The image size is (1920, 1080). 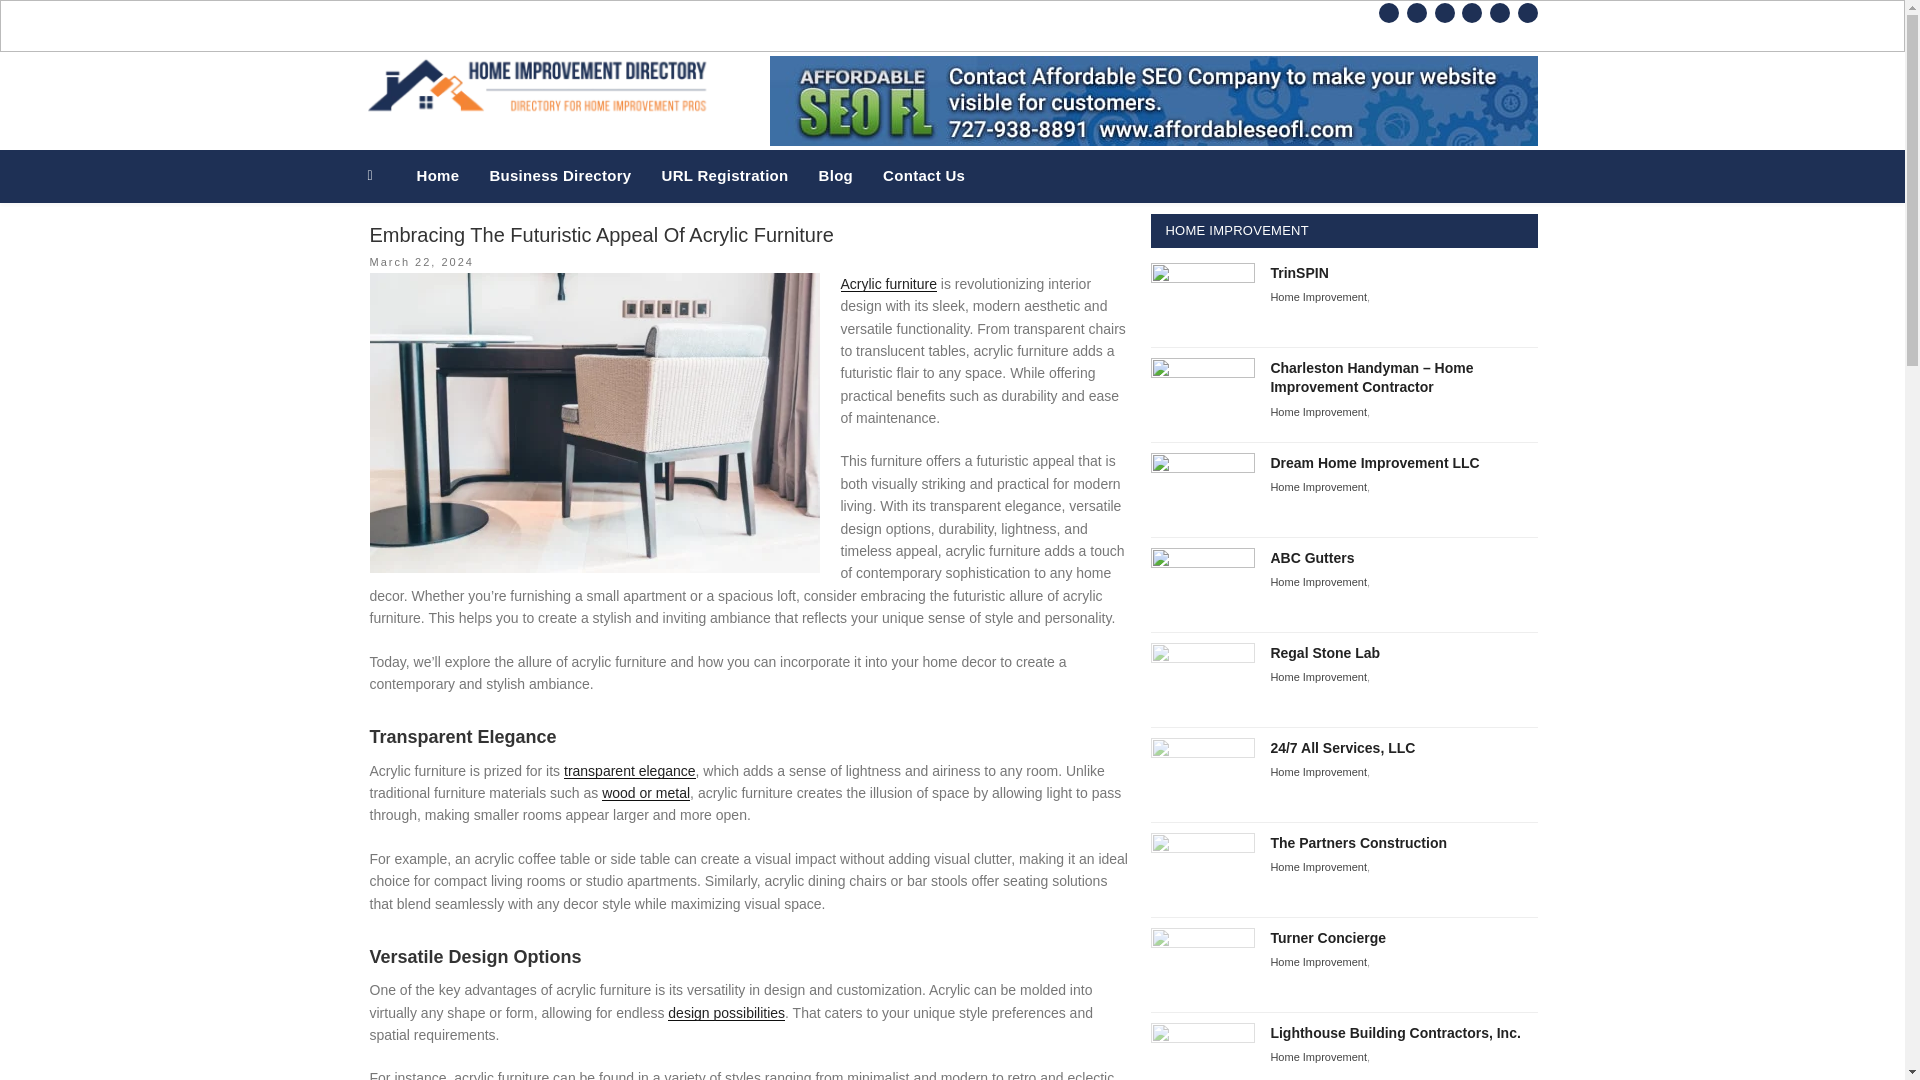 I want to click on Acrylic furniture, so click(x=888, y=259).